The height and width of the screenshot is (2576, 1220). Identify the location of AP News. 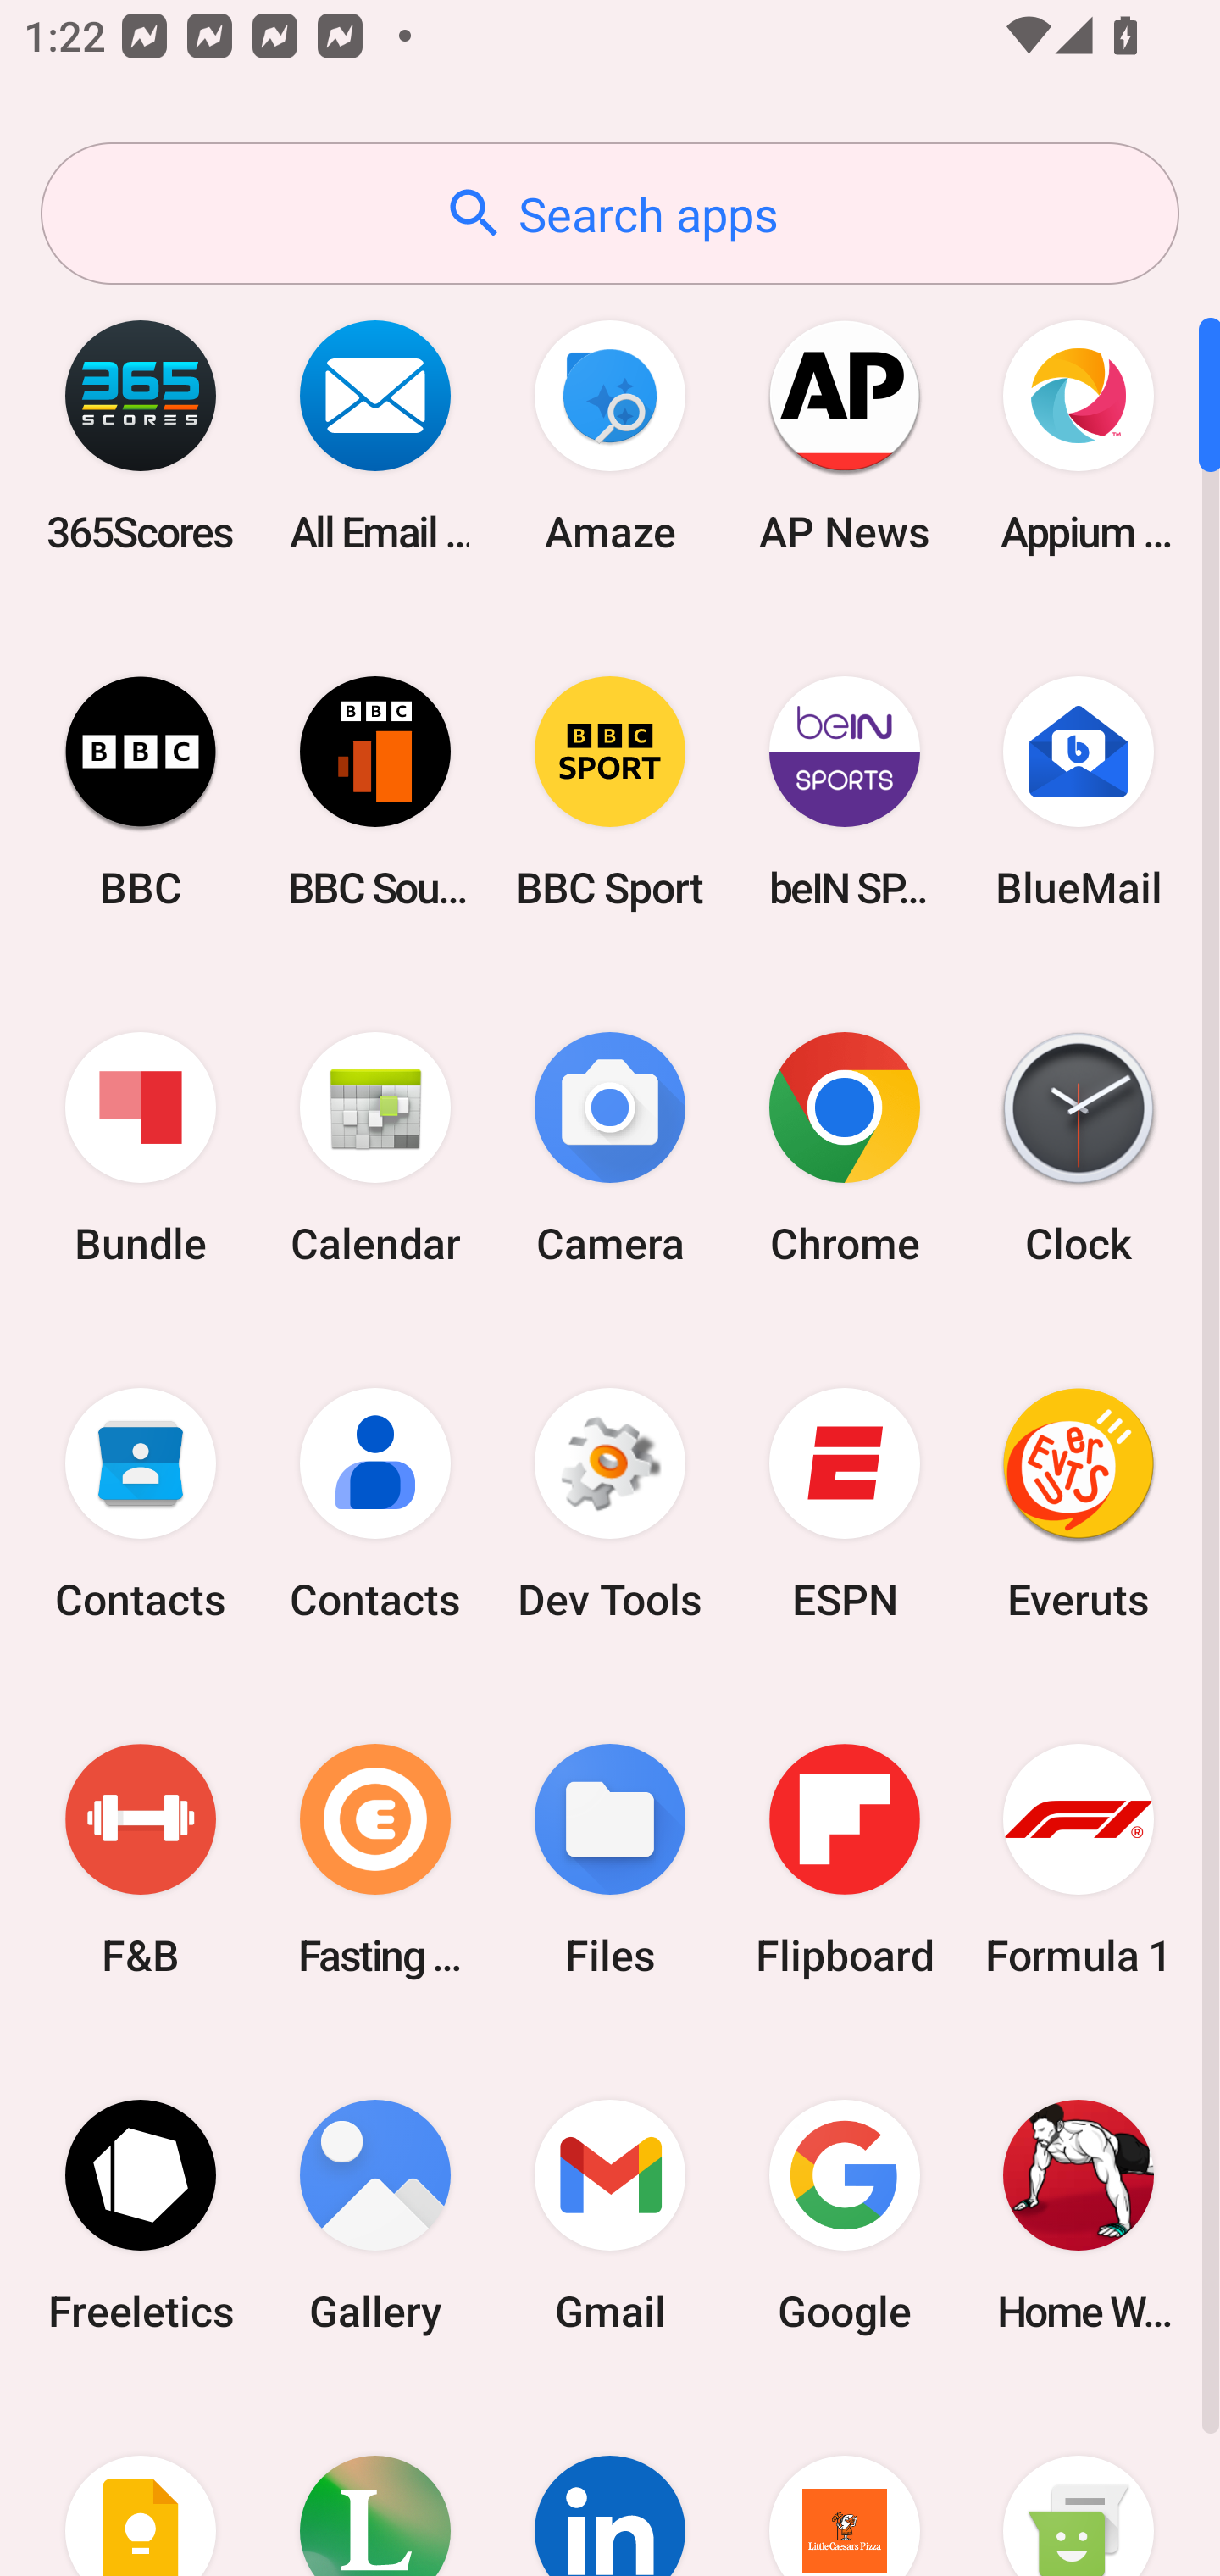
(844, 436).